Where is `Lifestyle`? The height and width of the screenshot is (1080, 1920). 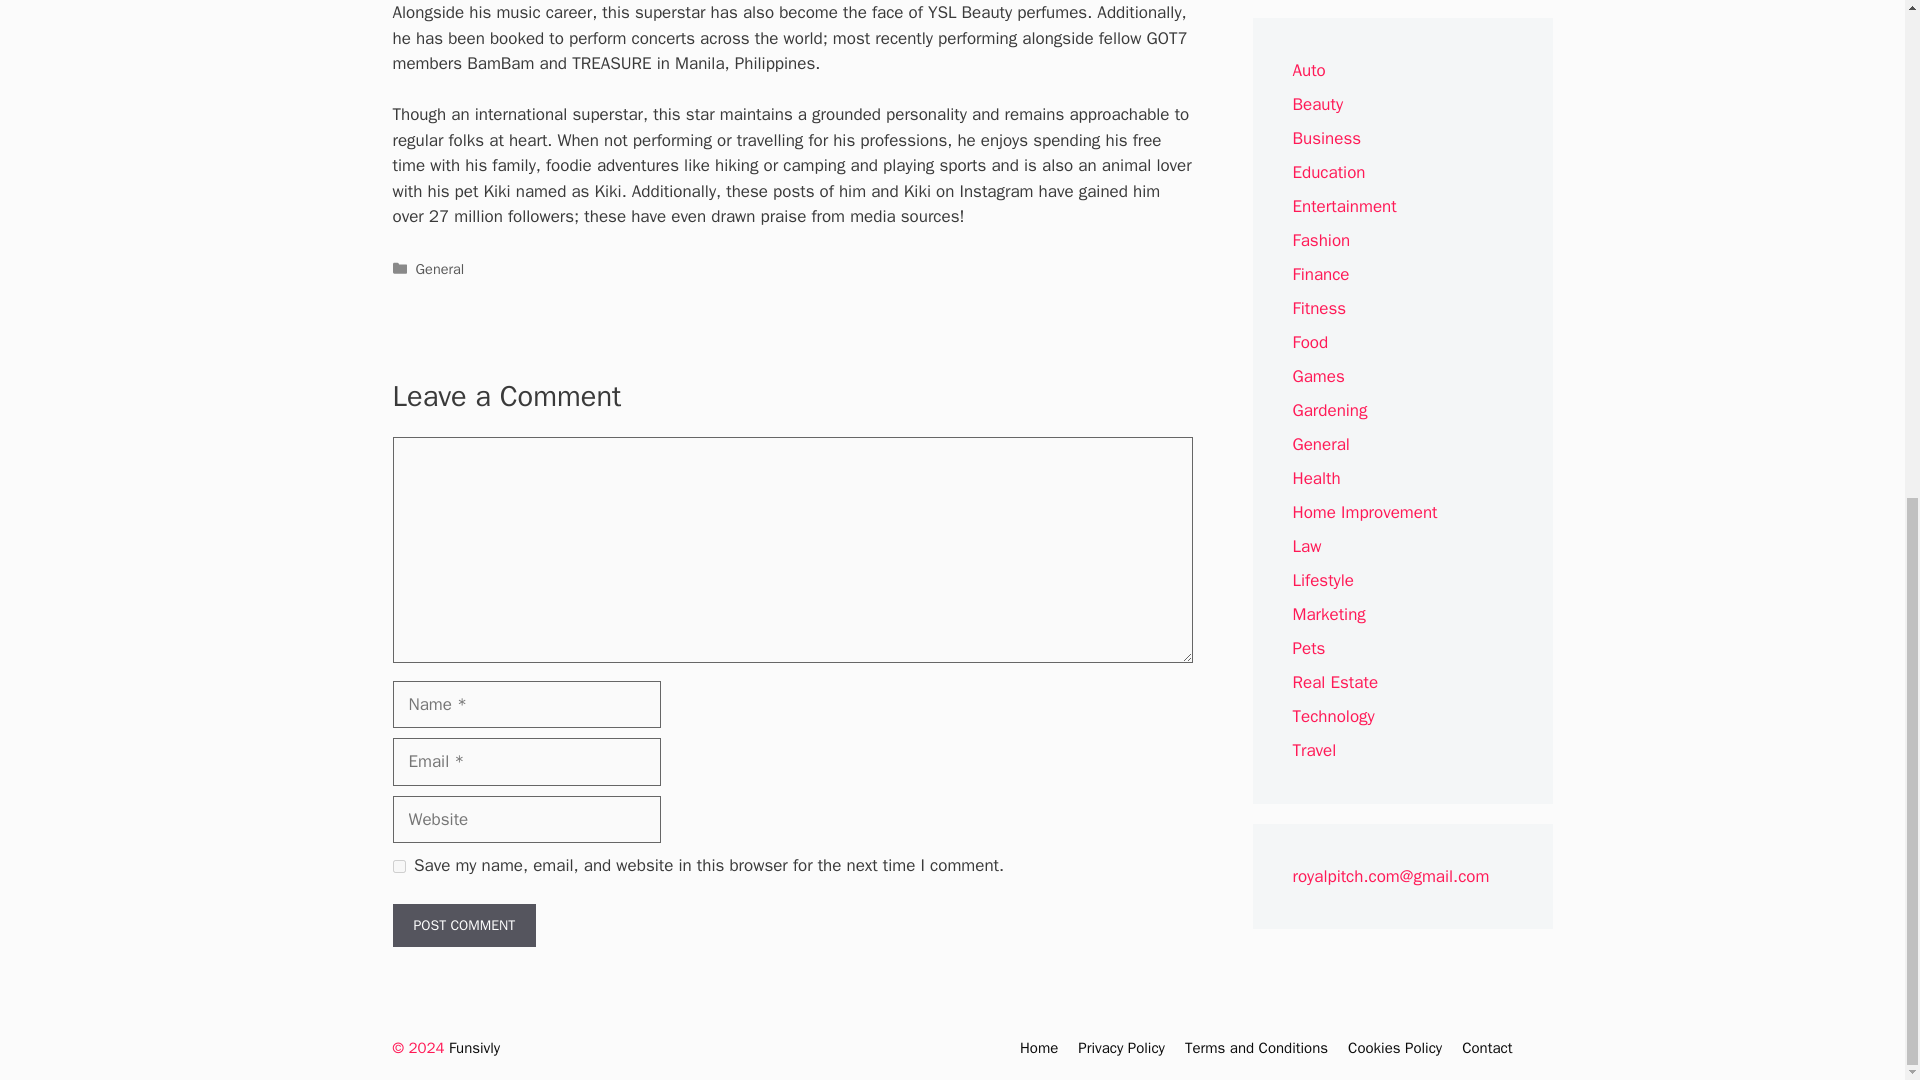 Lifestyle is located at coordinates (1322, 580).